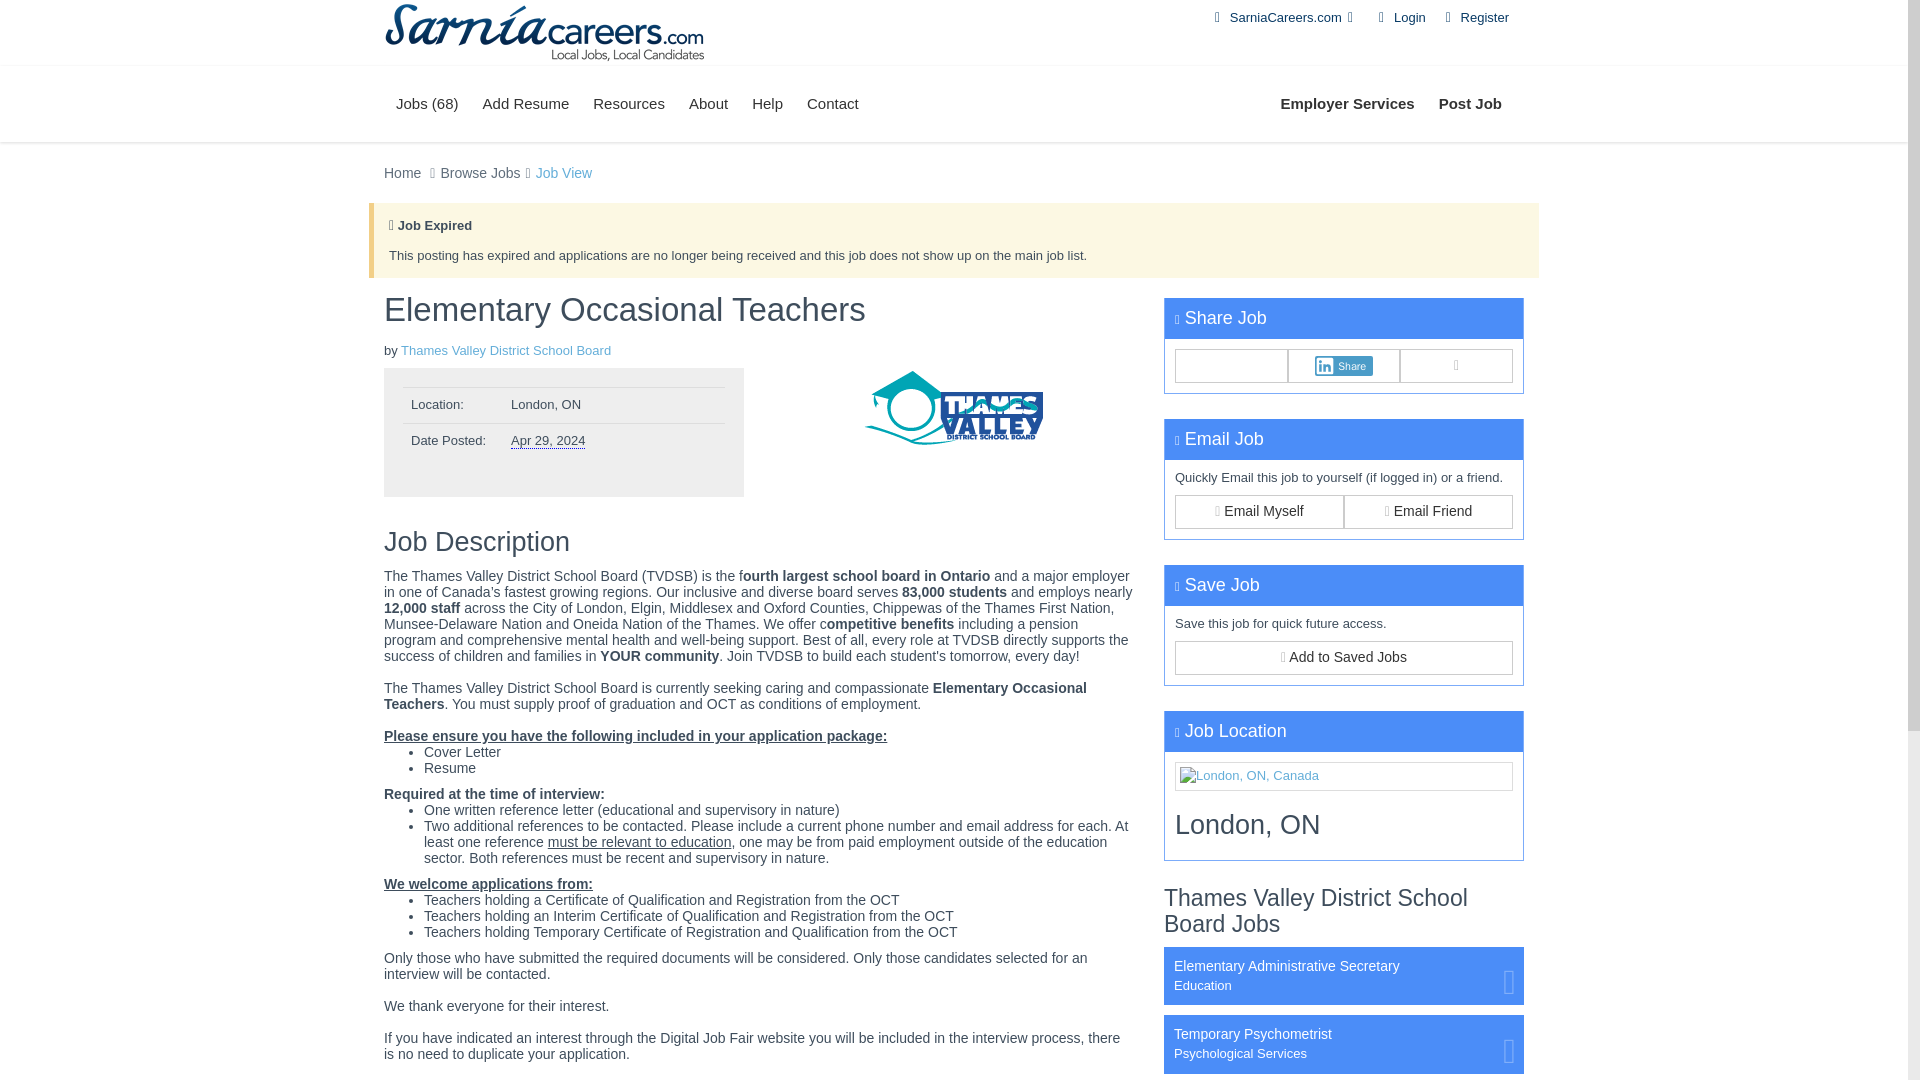 The width and height of the screenshot is (1920, 1080). Describe the element at coordinates (954, 410) in the screenshot. I see `Thames Valley District School Board` at that location.